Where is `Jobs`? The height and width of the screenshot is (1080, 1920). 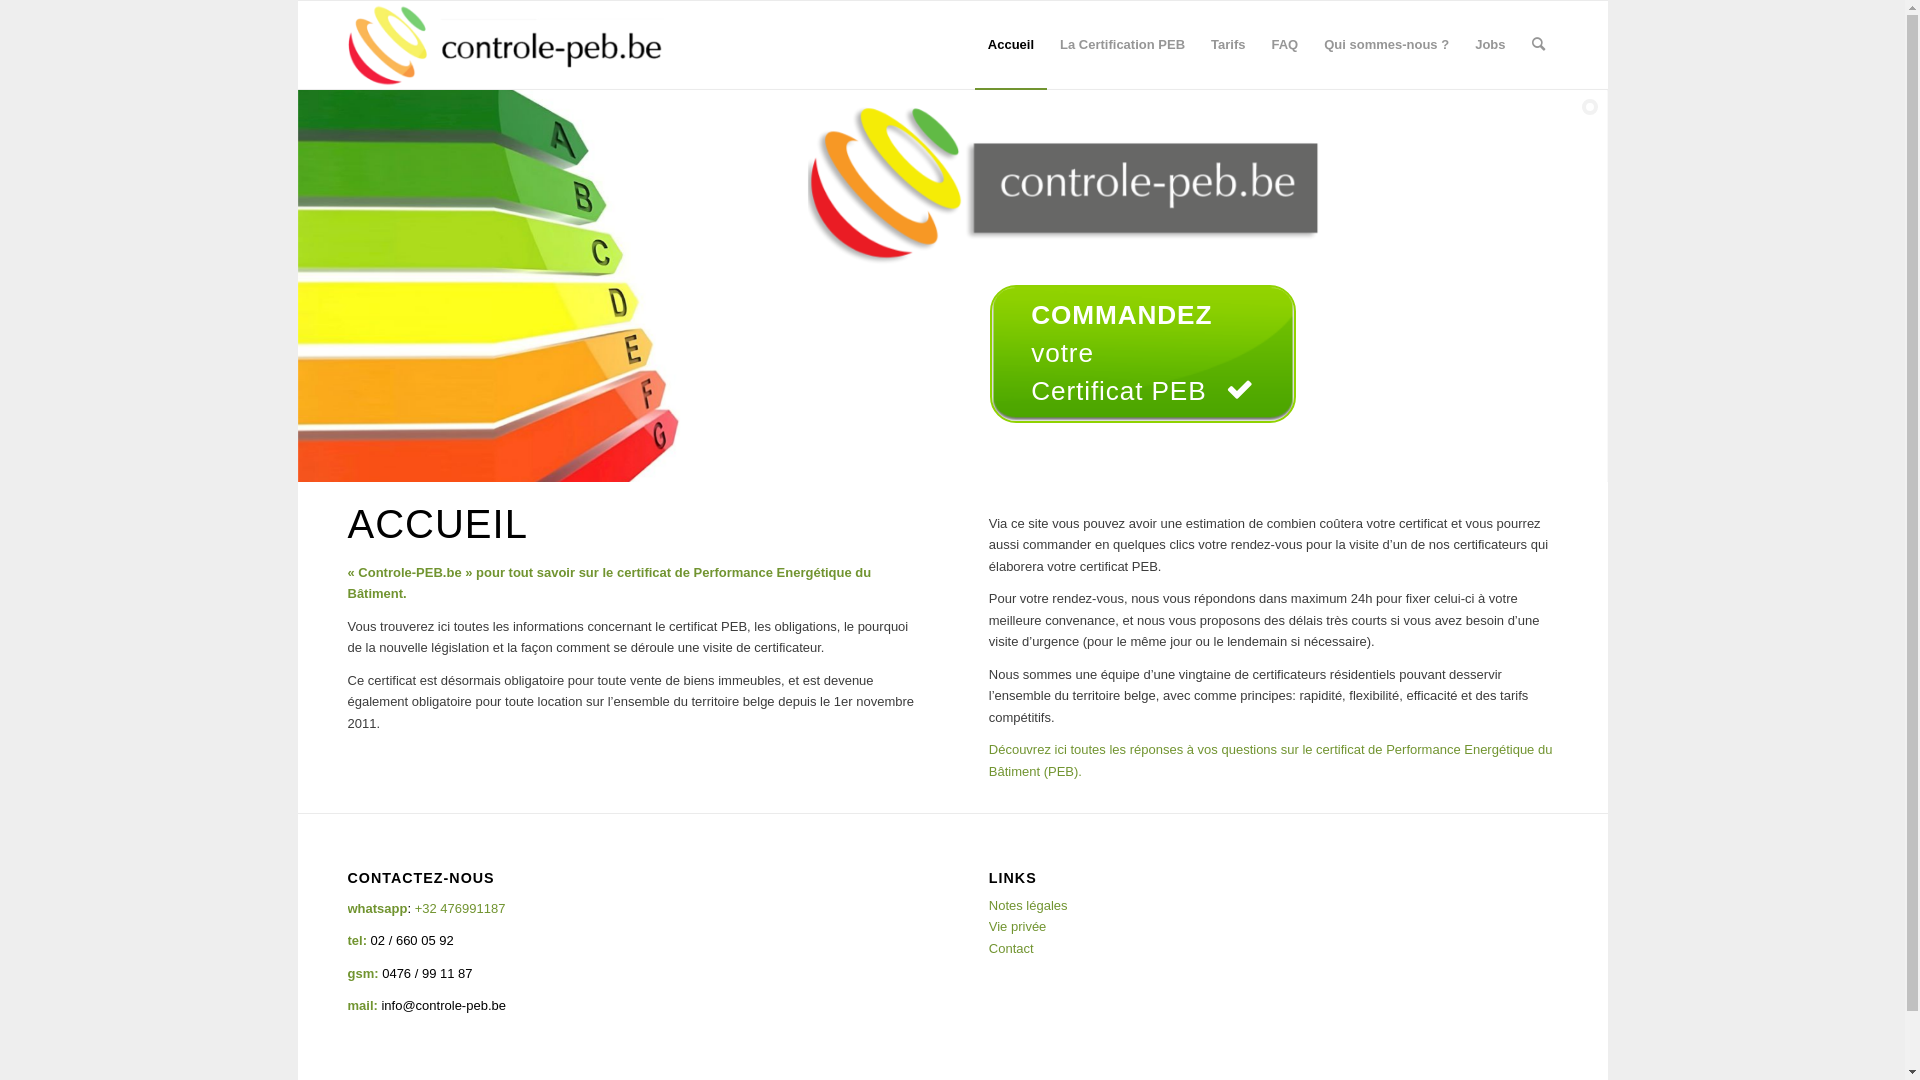
Jobs is located at coordinates (1490, 45).